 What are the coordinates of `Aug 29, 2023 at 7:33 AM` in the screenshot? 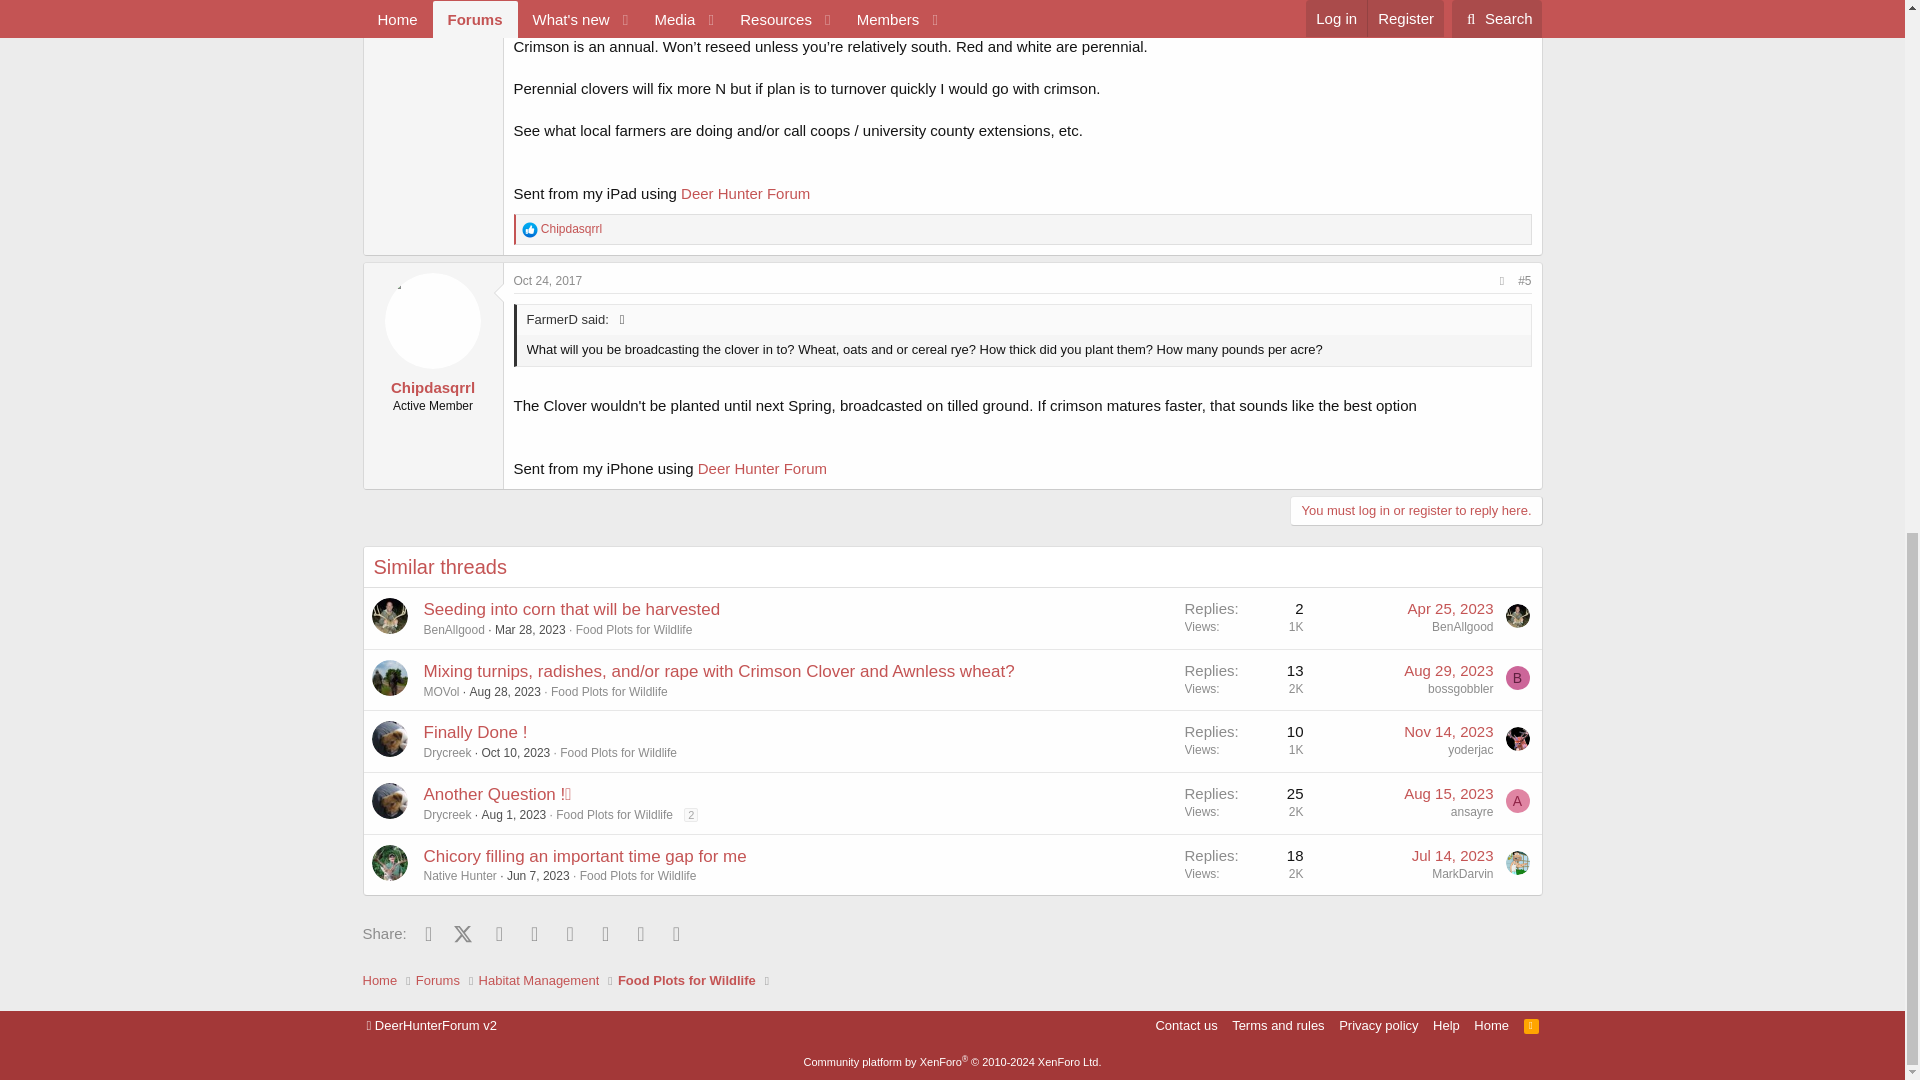 It's located at (1448, 670).